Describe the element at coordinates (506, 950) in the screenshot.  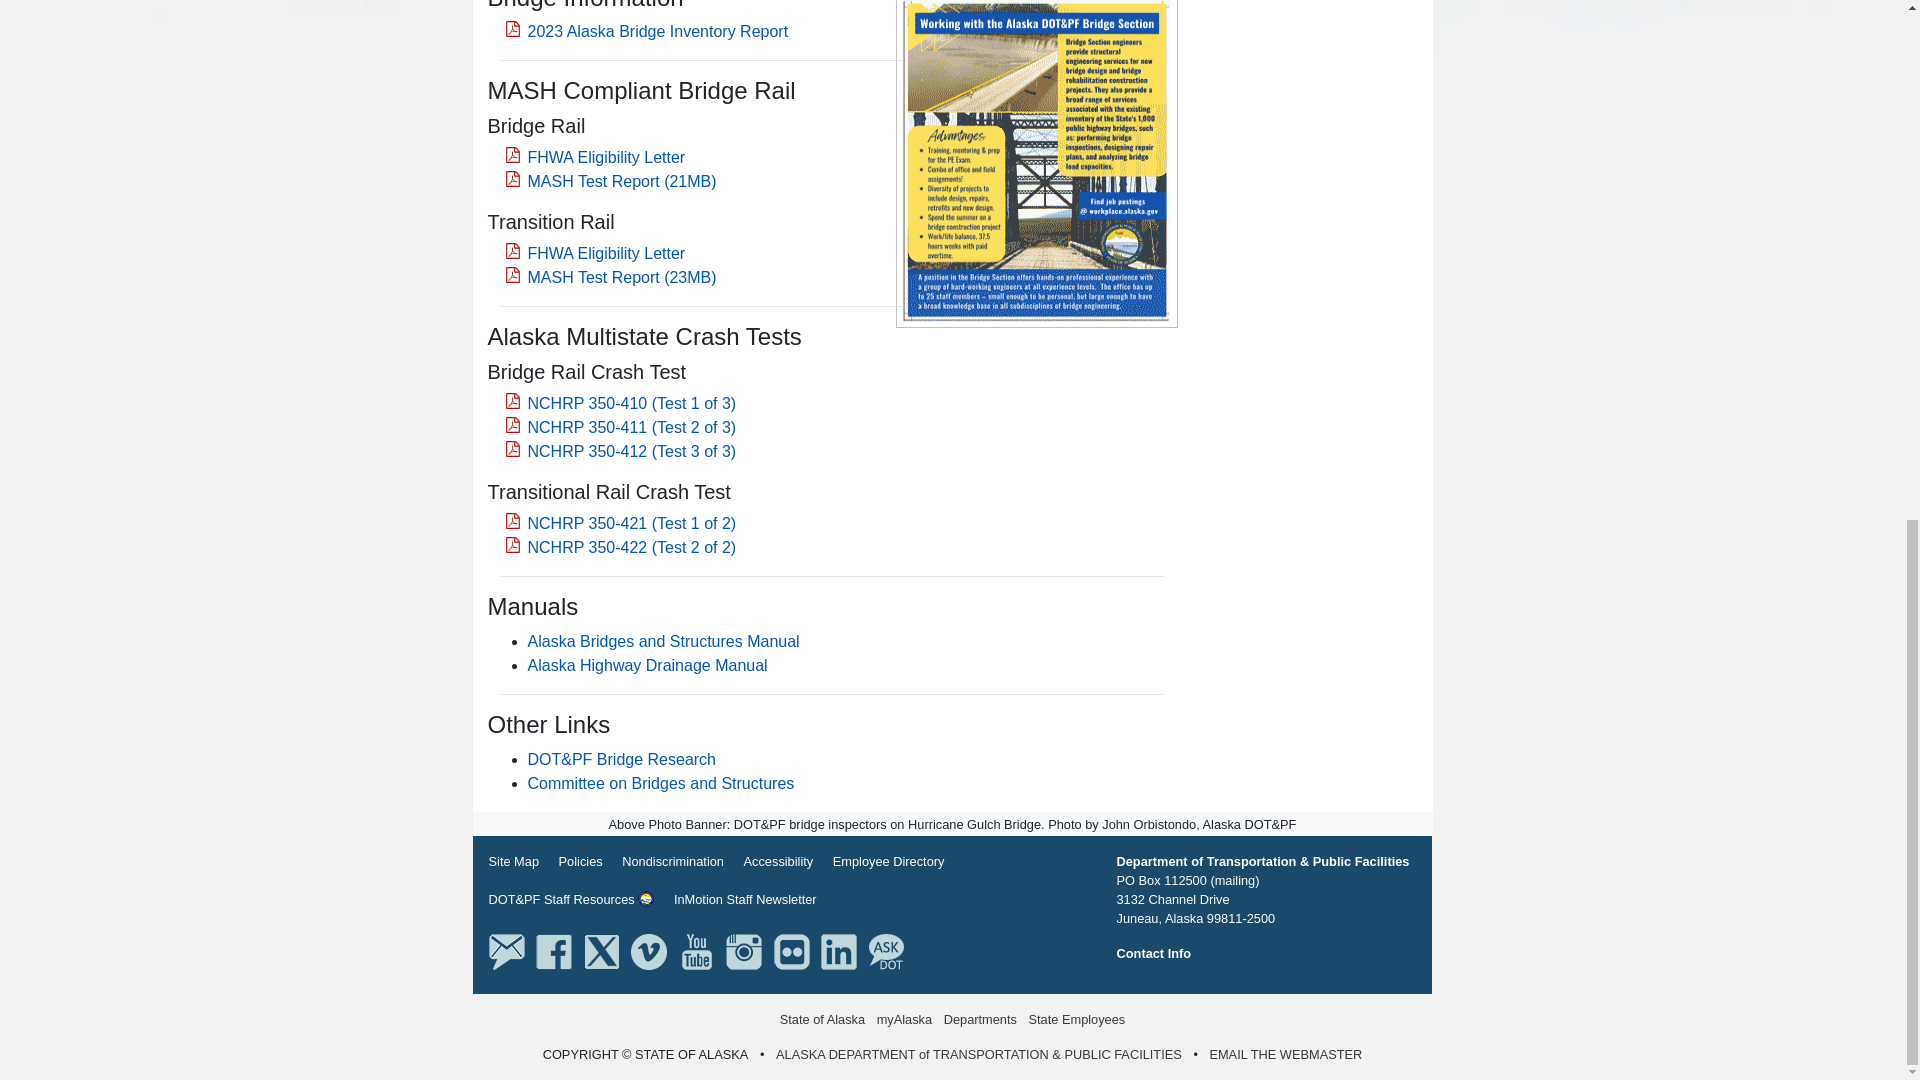
I see `Subscribe to News and Updates` at that location.